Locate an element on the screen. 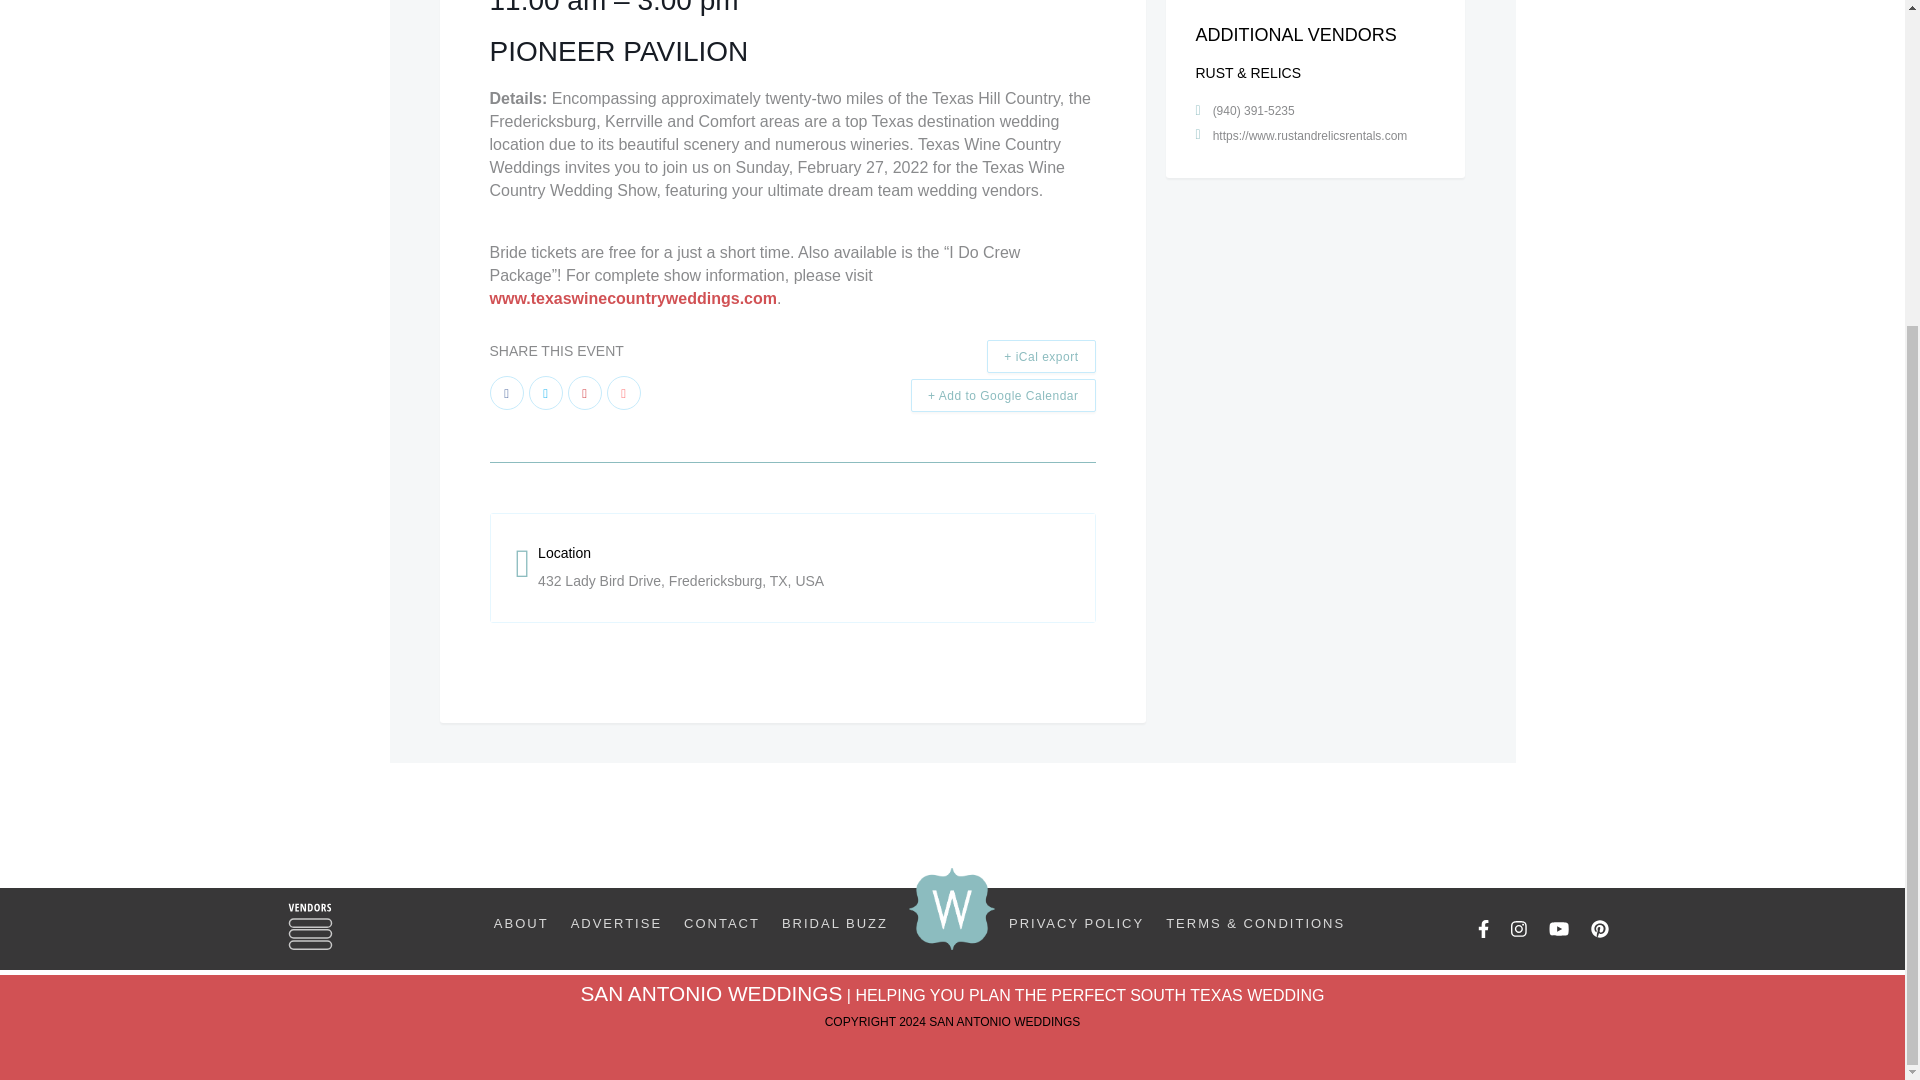 The image size is (1920, 1080). Share on Pinterest is located at coordinates (585, 392).